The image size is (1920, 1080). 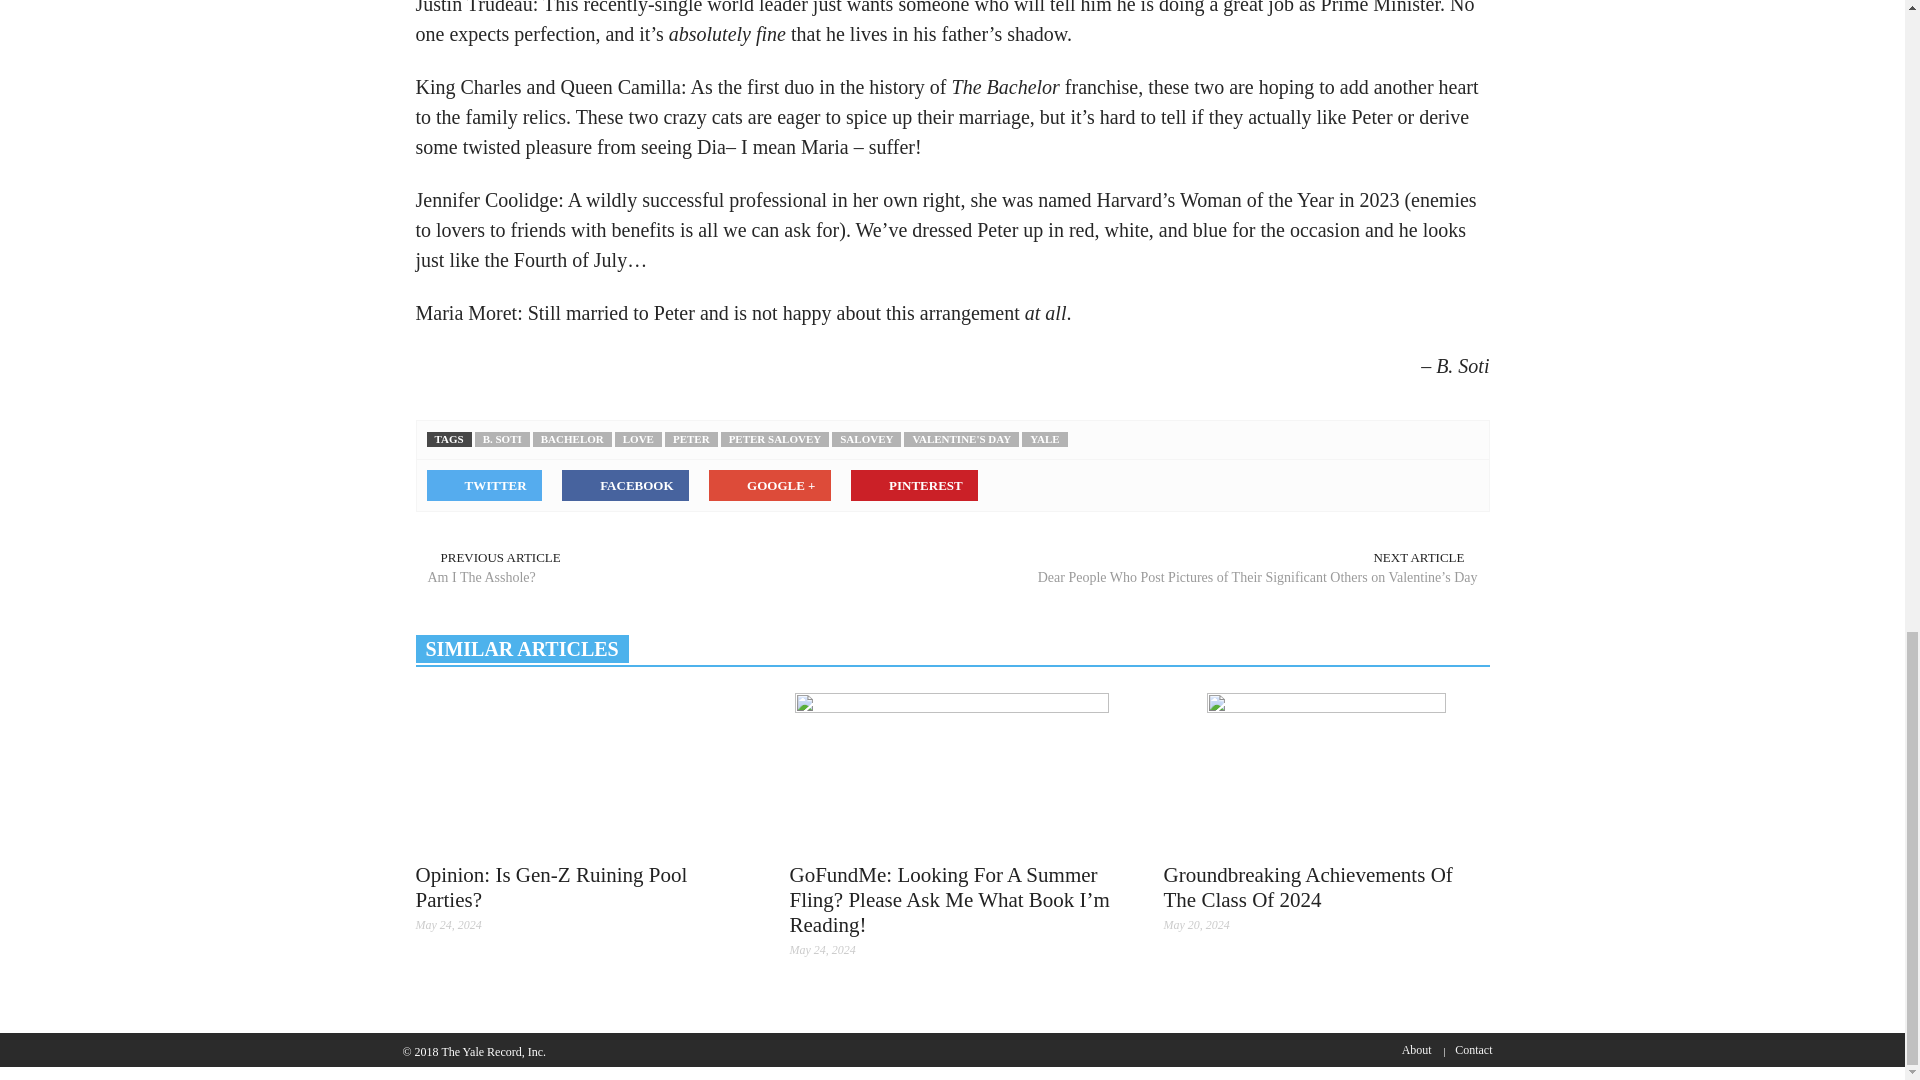 I want to click on TWITTER, so click(x=484, y=485).